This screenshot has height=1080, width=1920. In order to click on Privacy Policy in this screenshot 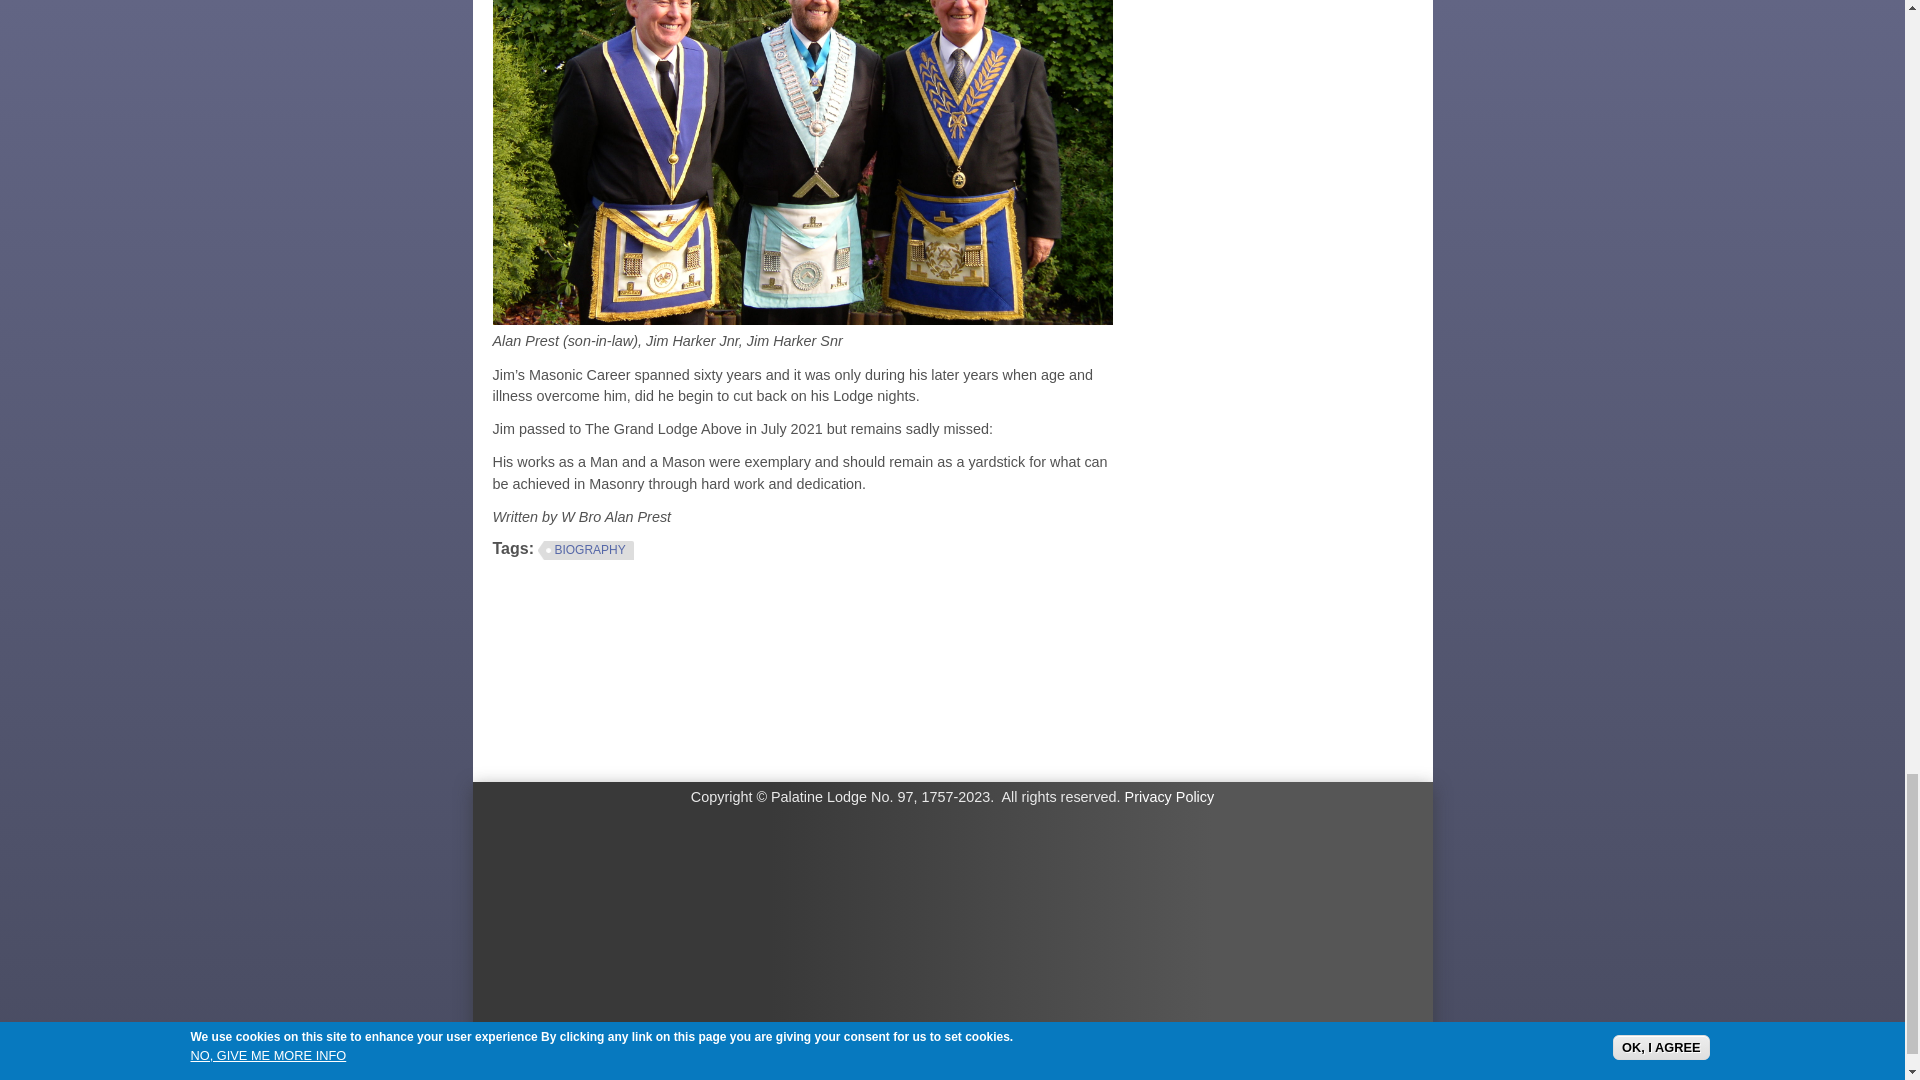, I will do `click(1170, 796)`.